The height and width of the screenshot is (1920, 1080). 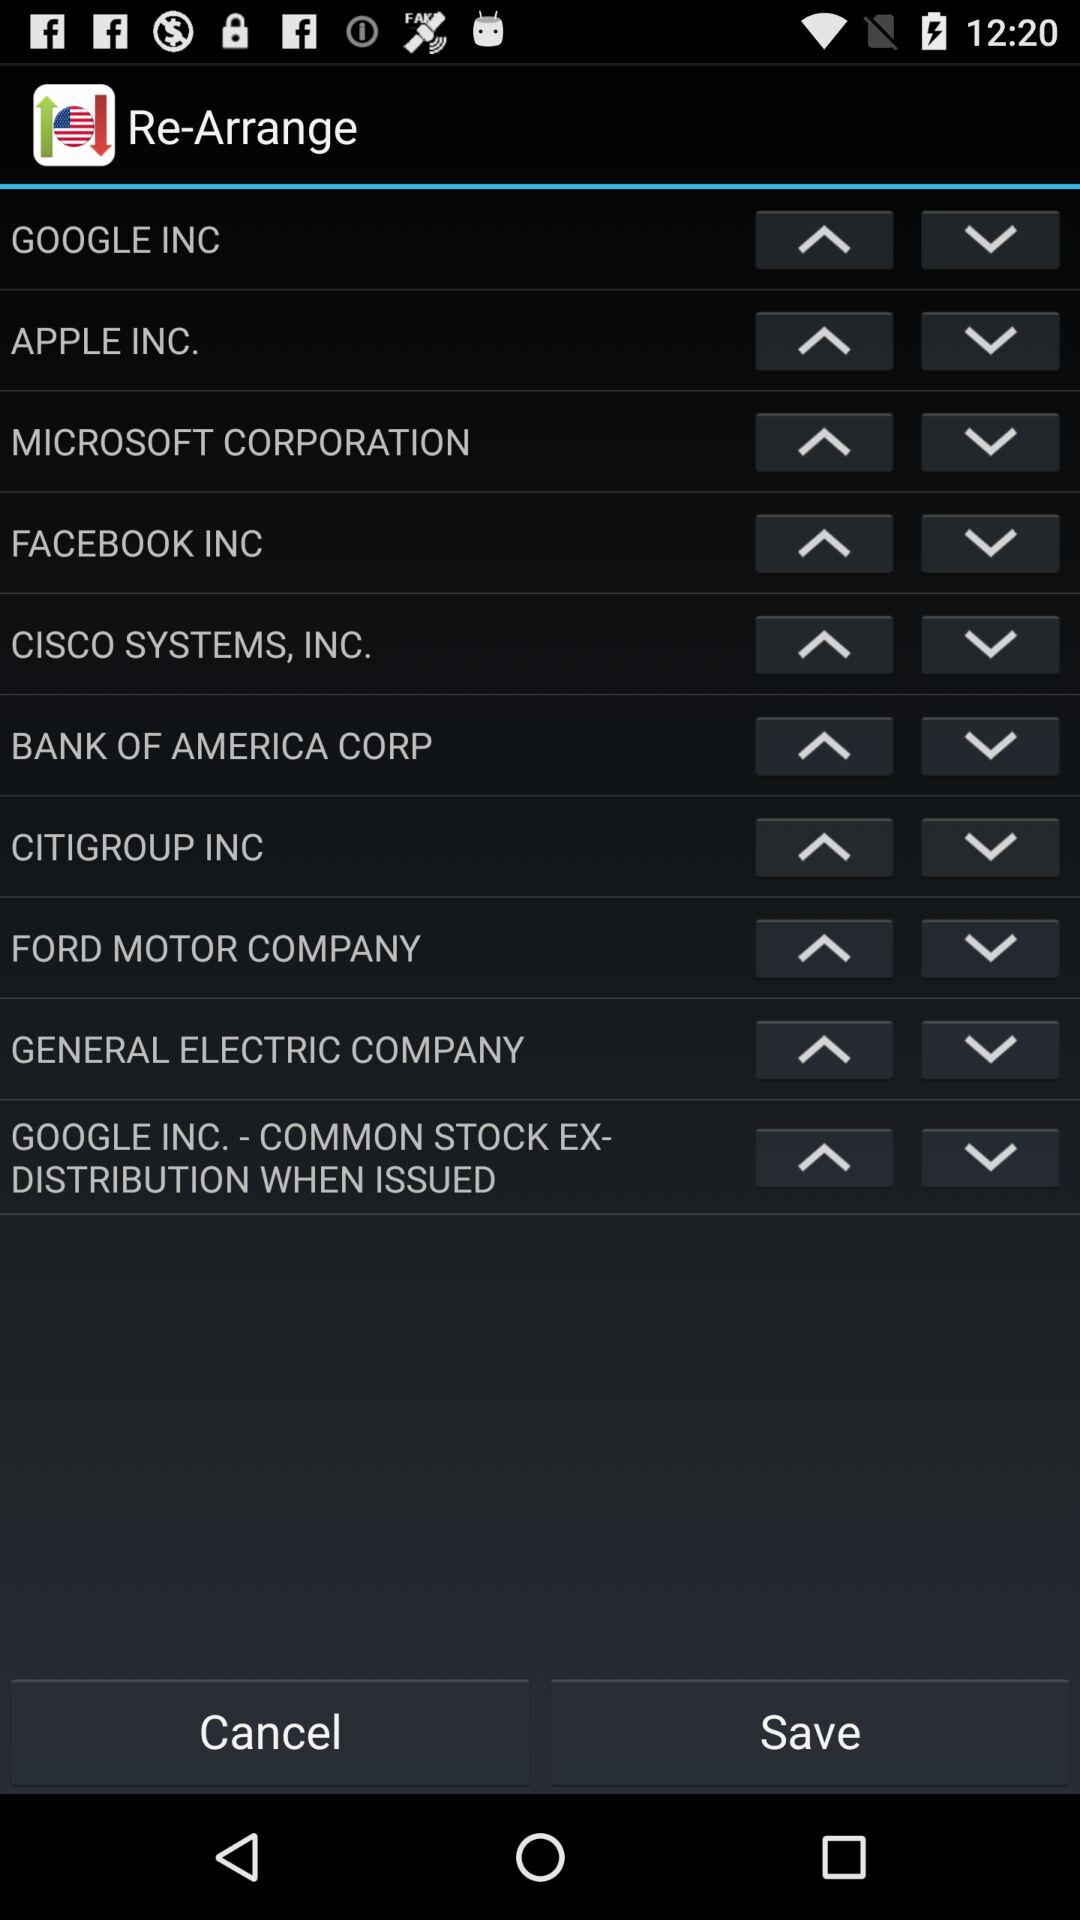 What do you see at coordinates (824, 644) in the screenshot?
I see `move item up list` at bounding box center [824, 644].